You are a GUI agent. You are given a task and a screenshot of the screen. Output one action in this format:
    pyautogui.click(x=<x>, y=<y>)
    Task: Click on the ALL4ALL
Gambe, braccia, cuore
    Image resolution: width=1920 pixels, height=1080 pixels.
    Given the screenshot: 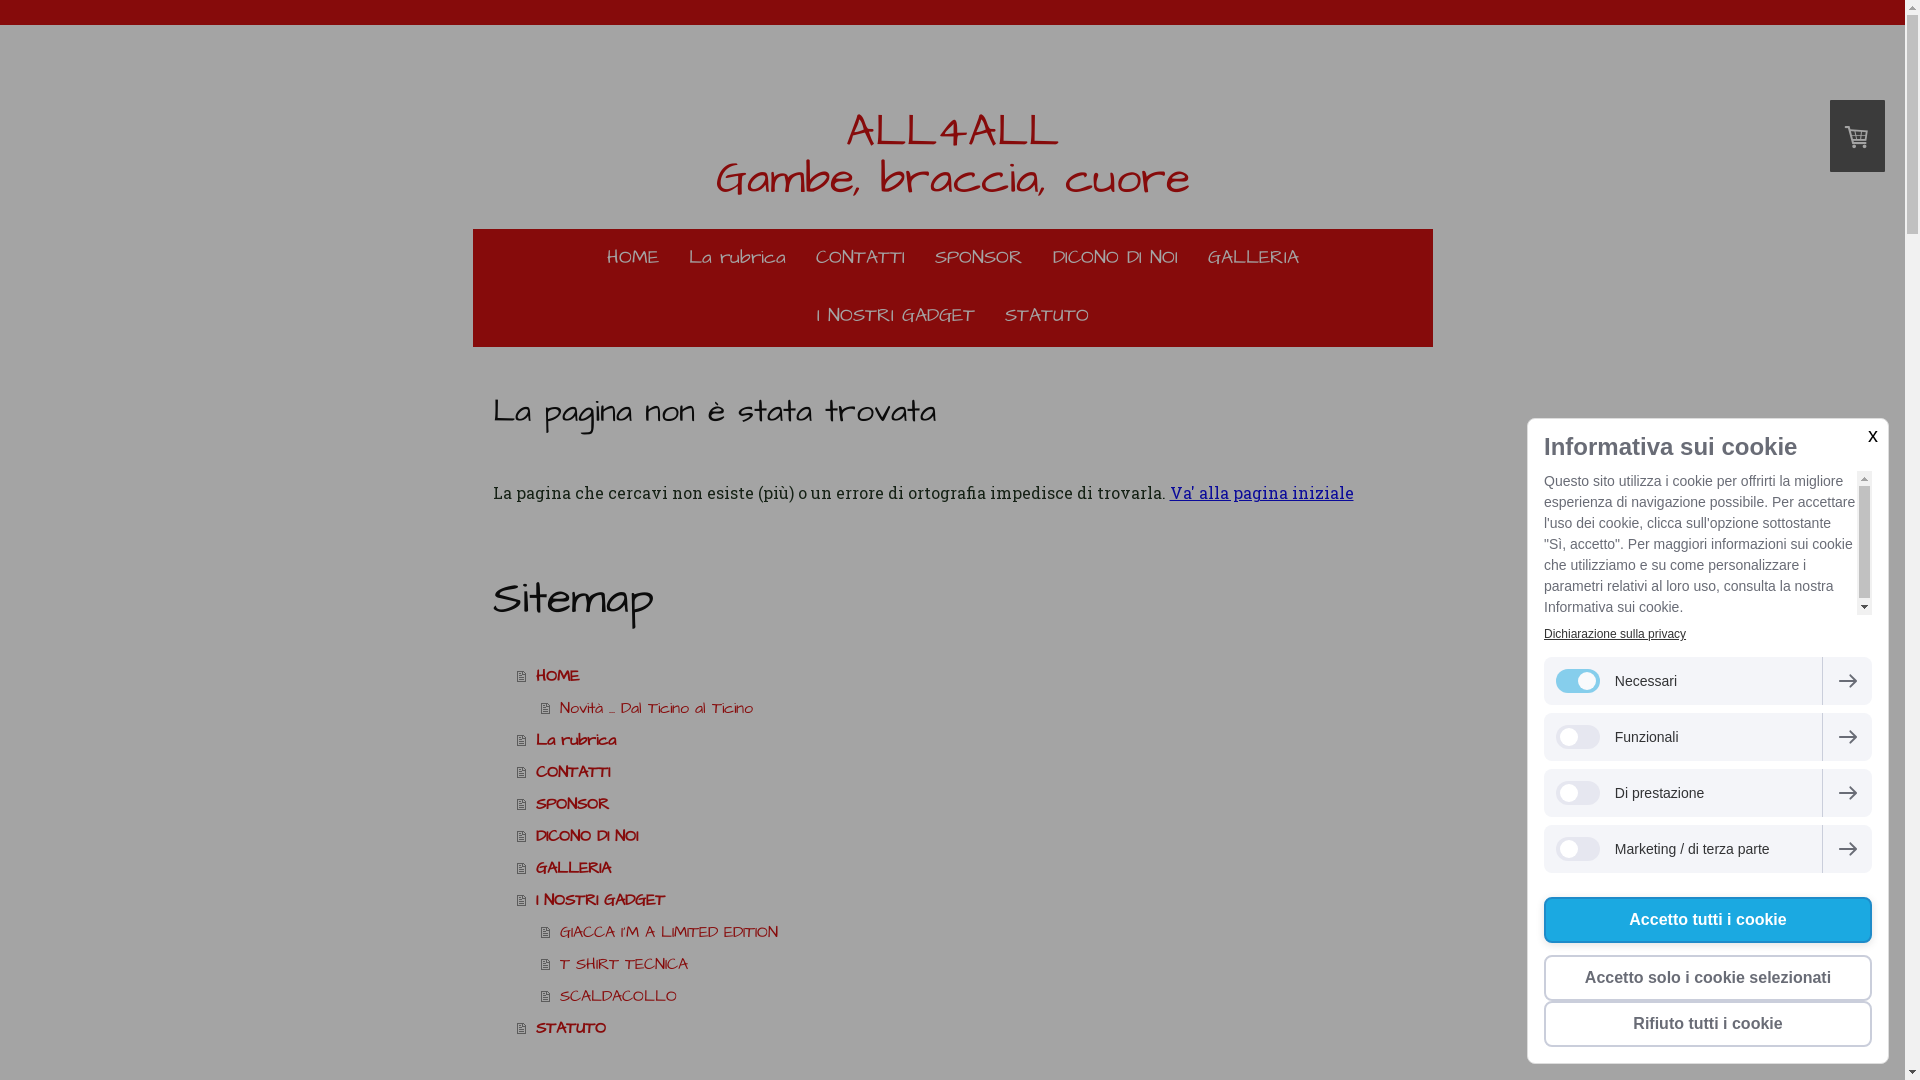 What is the action you would take?
    pyautogui.click(x=953, y=156)
    